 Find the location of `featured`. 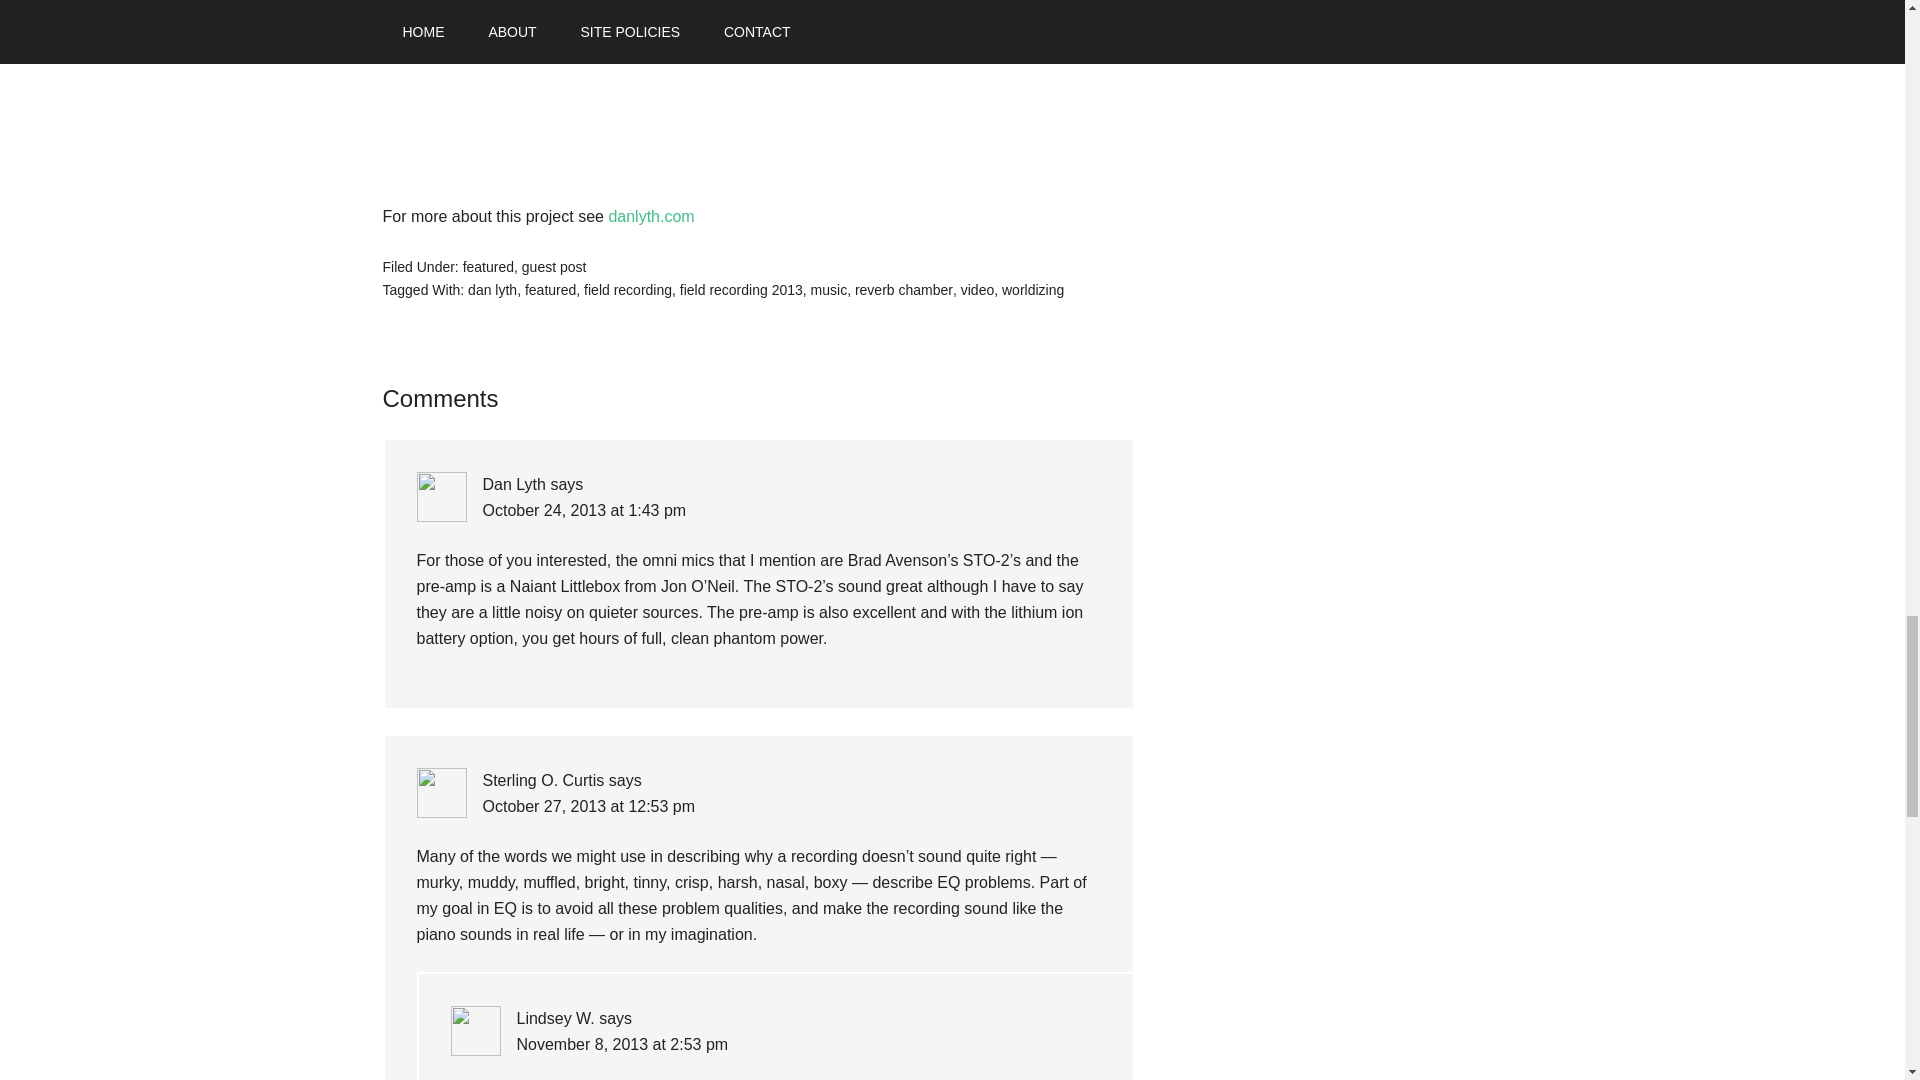

featured is located at coordinates (550, 290).